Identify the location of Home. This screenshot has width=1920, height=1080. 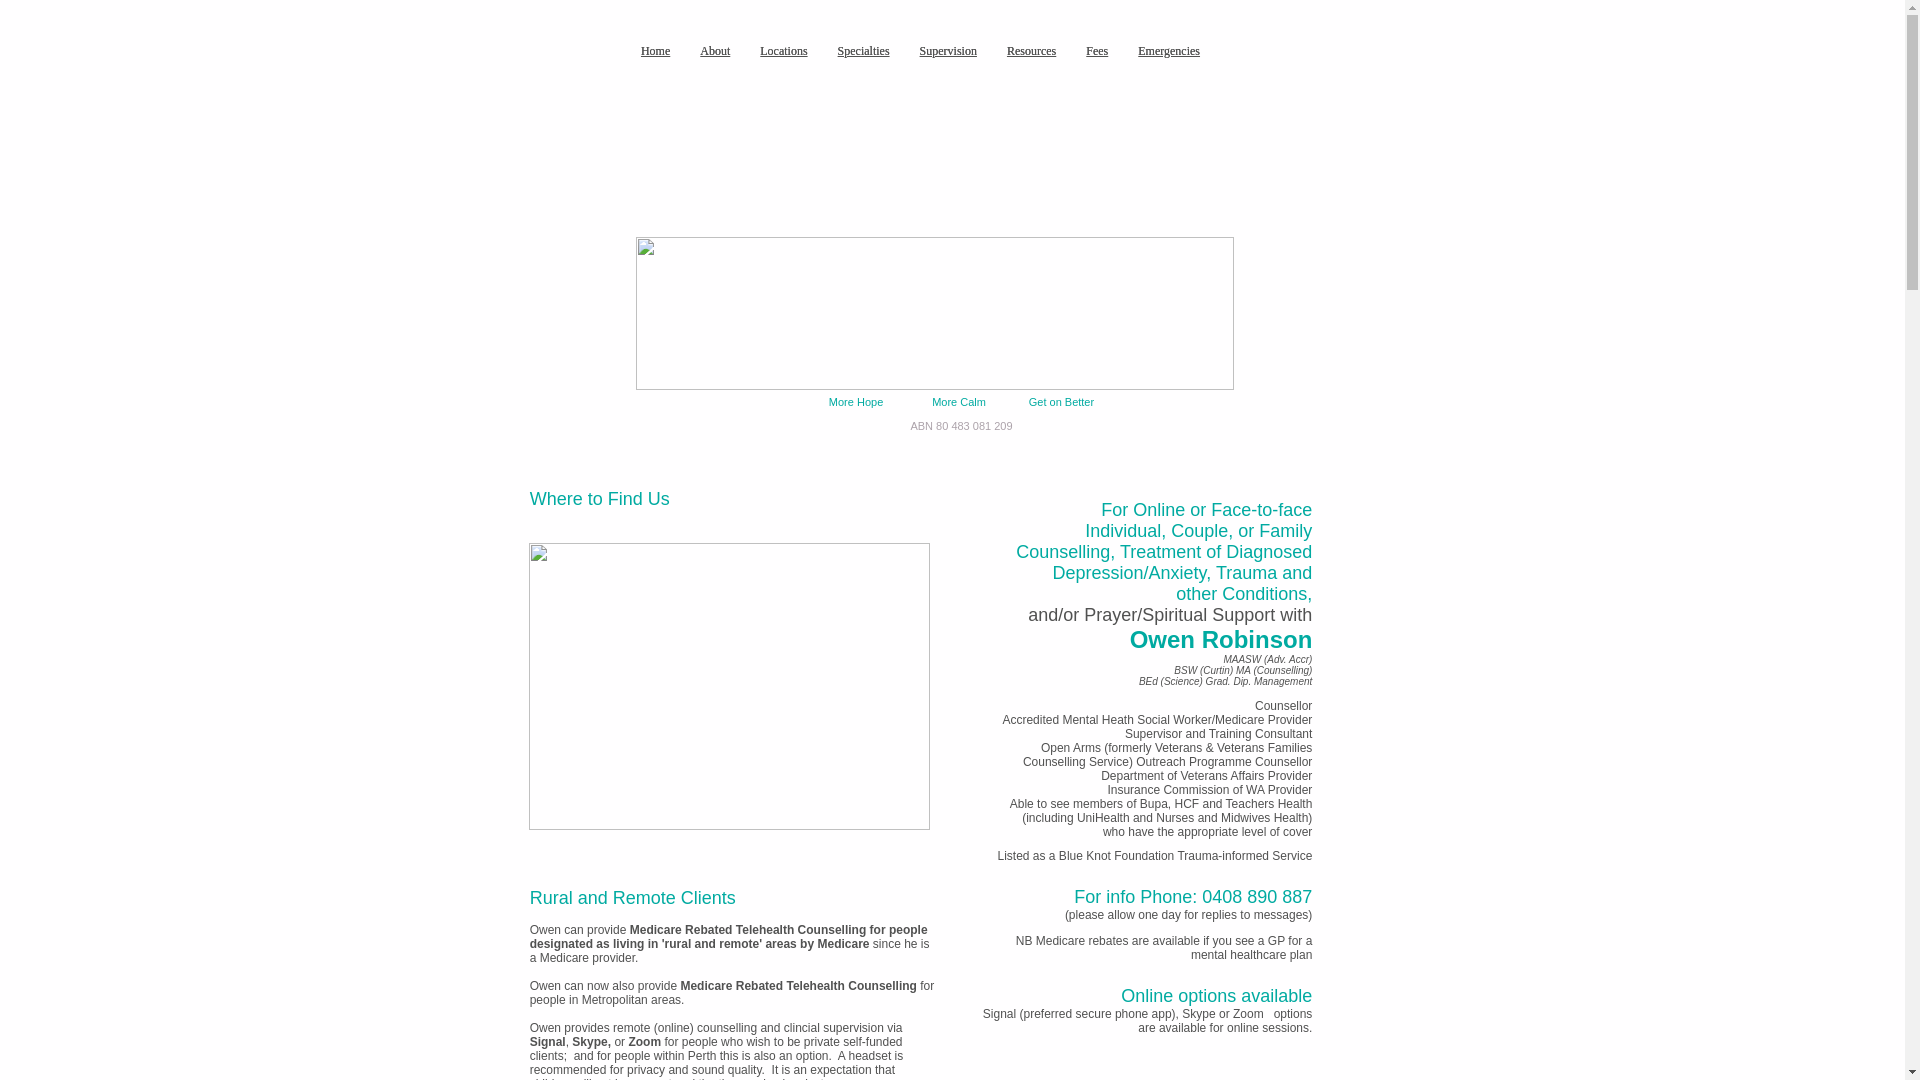
(656, 51).